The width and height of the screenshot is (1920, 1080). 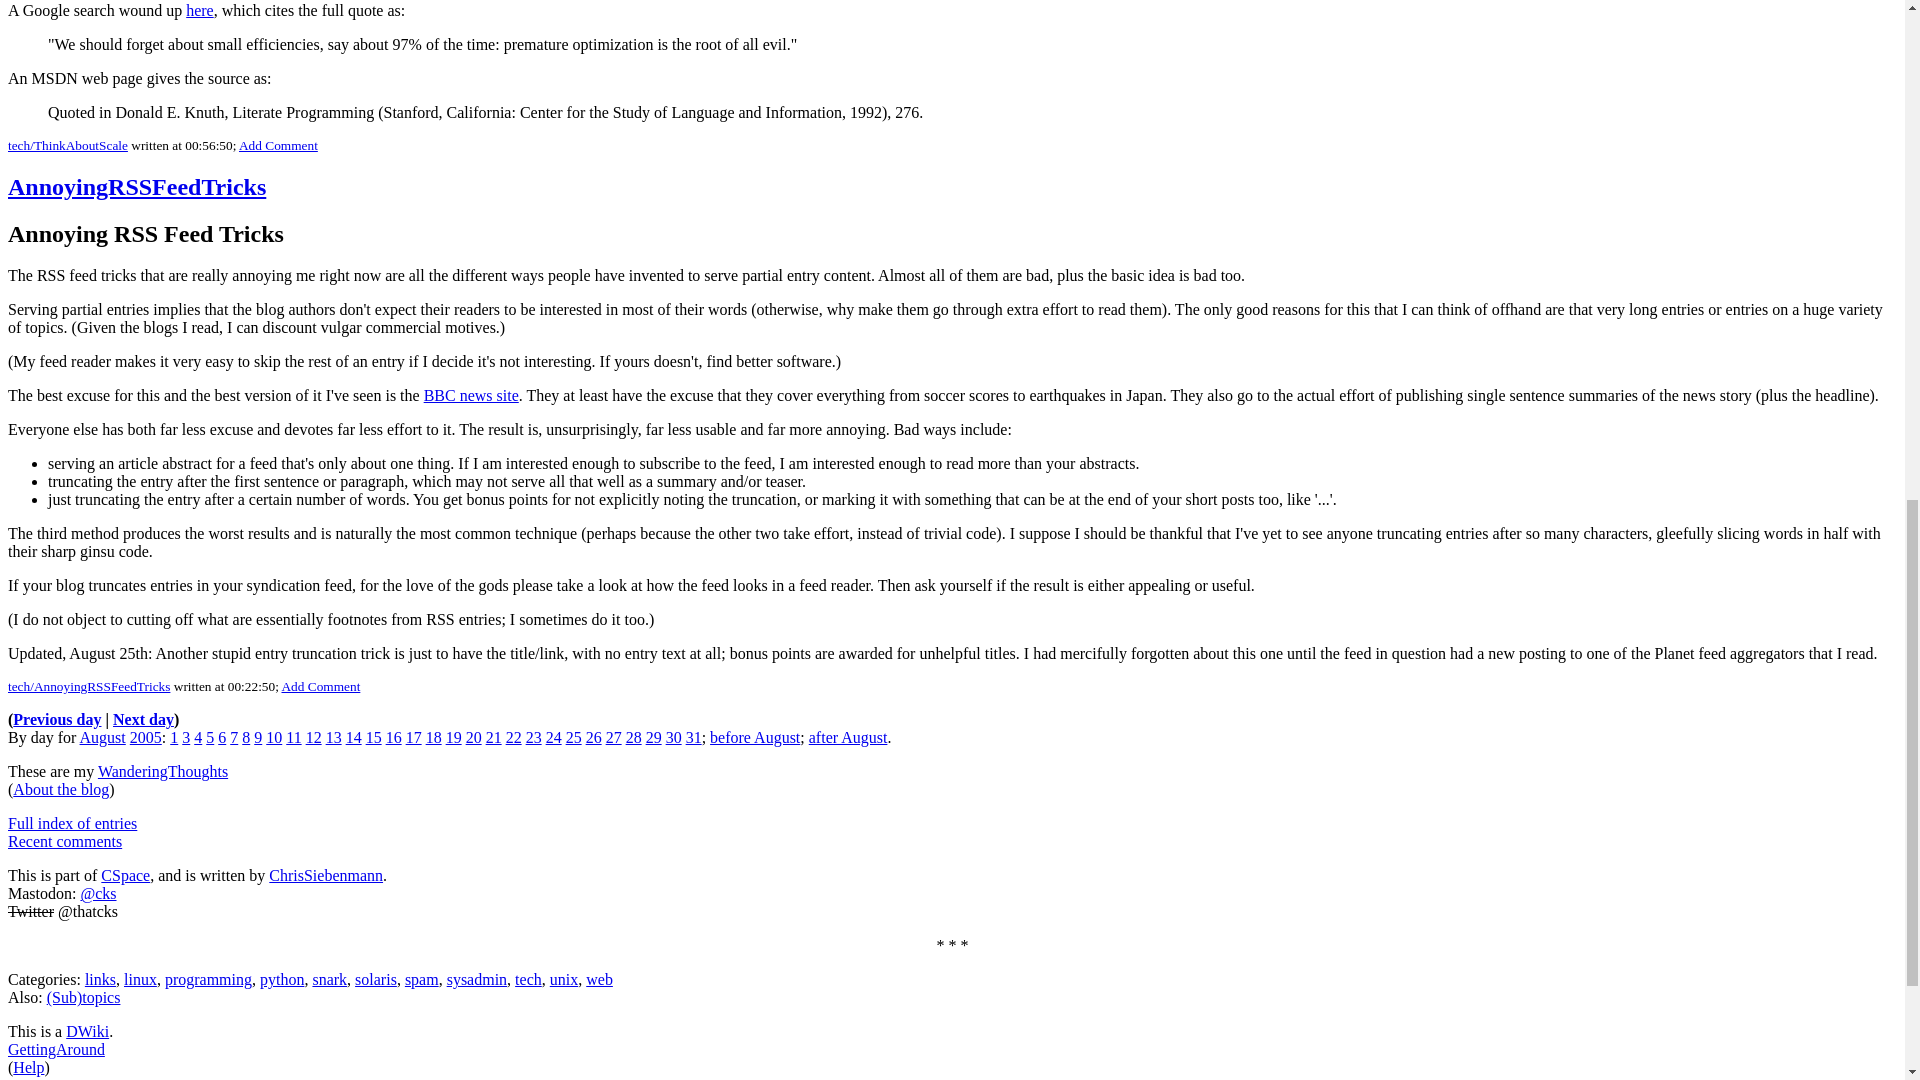 I want to click on Previous day, so click(x=57, y=718).